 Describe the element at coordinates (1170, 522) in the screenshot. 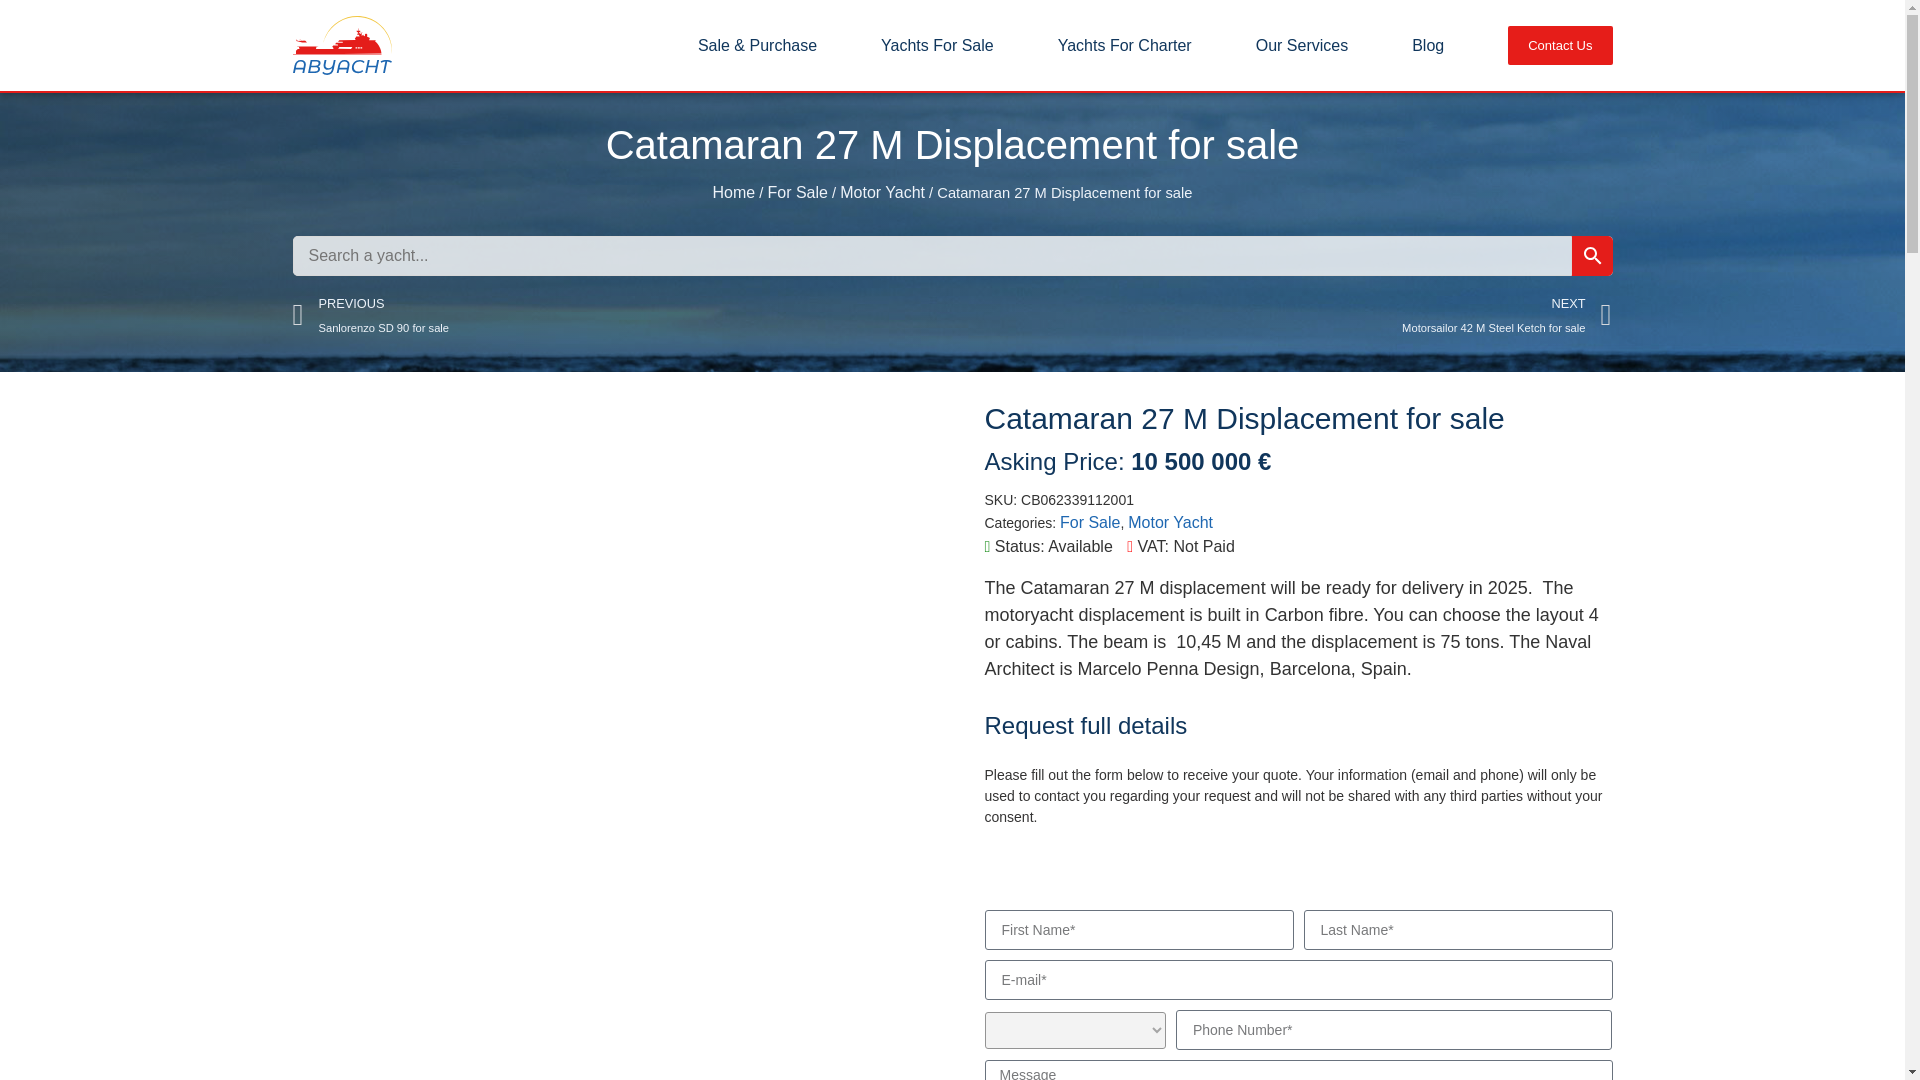

I see `Yachts For Sale` at that location.